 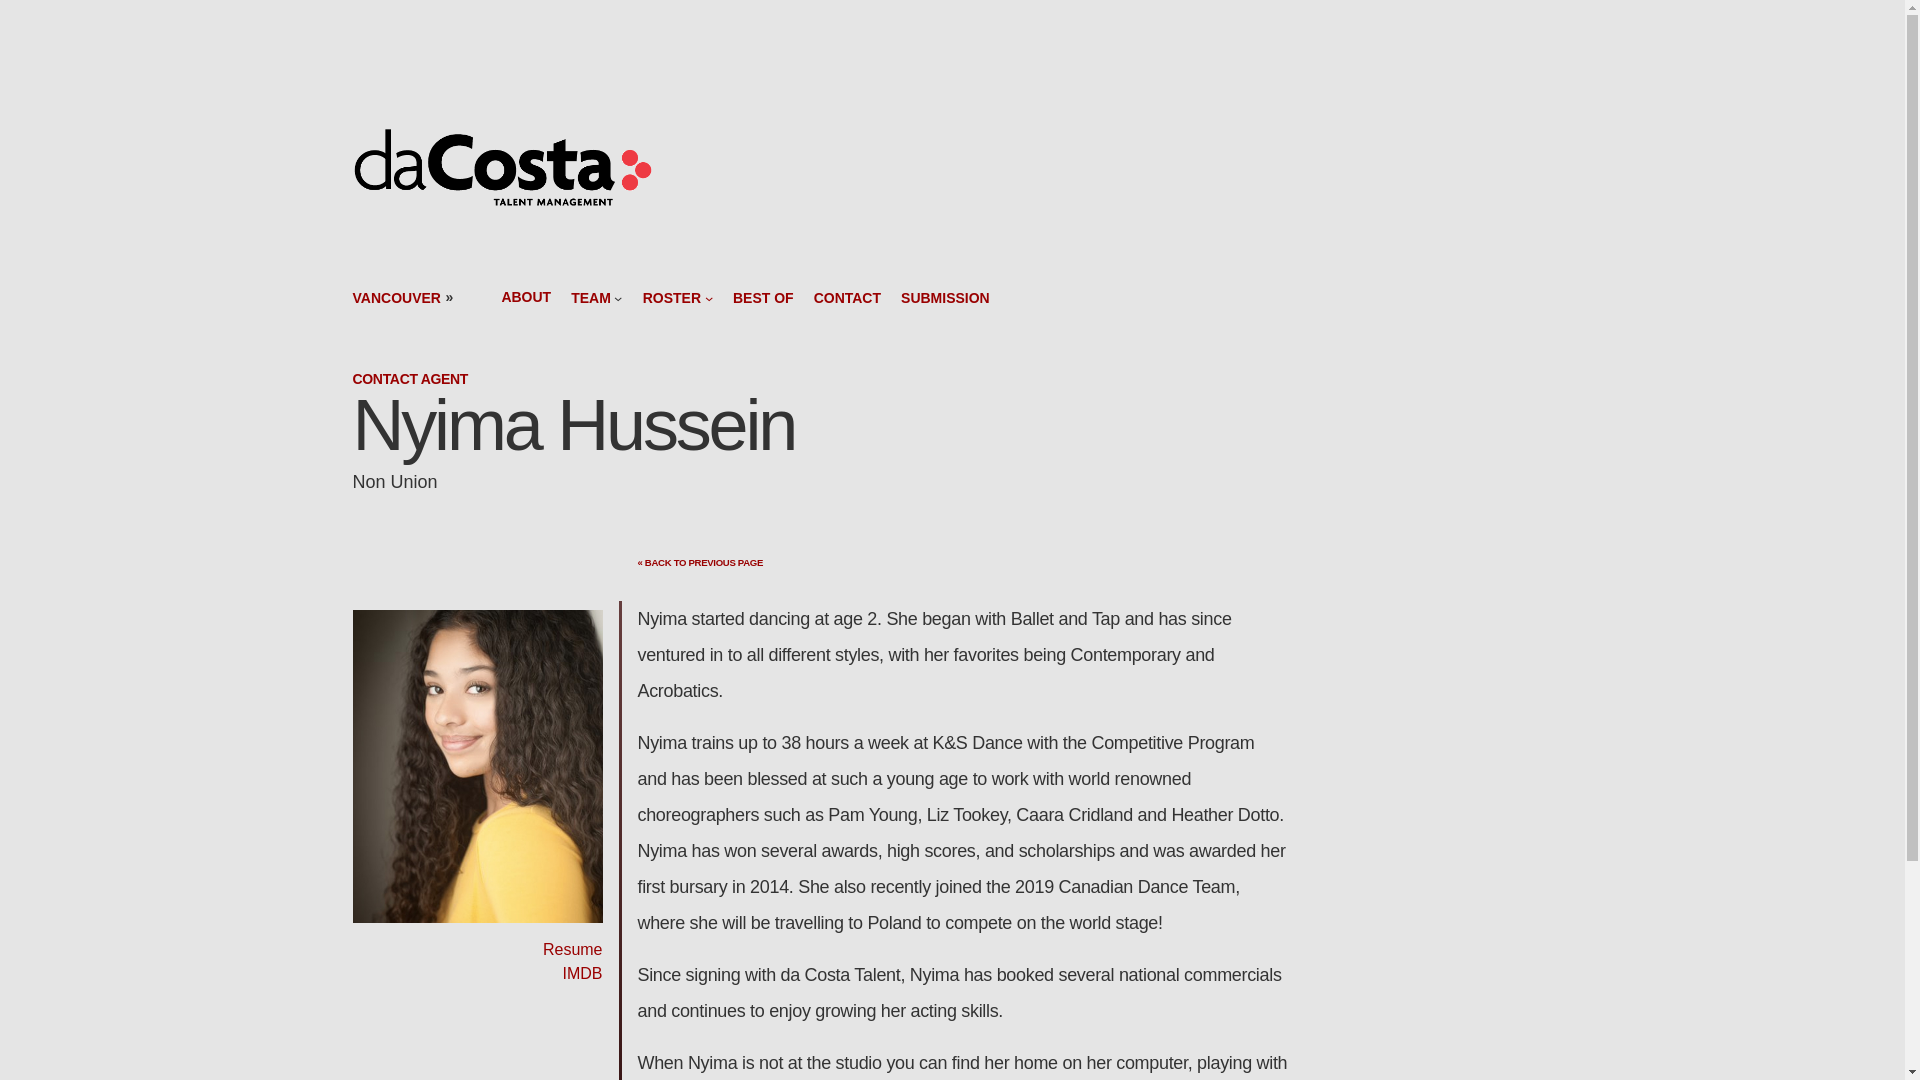 What do you see at coordinates (848, 297) in the screenshot?
I see `CONTACT` at bounding box center [848, 297].